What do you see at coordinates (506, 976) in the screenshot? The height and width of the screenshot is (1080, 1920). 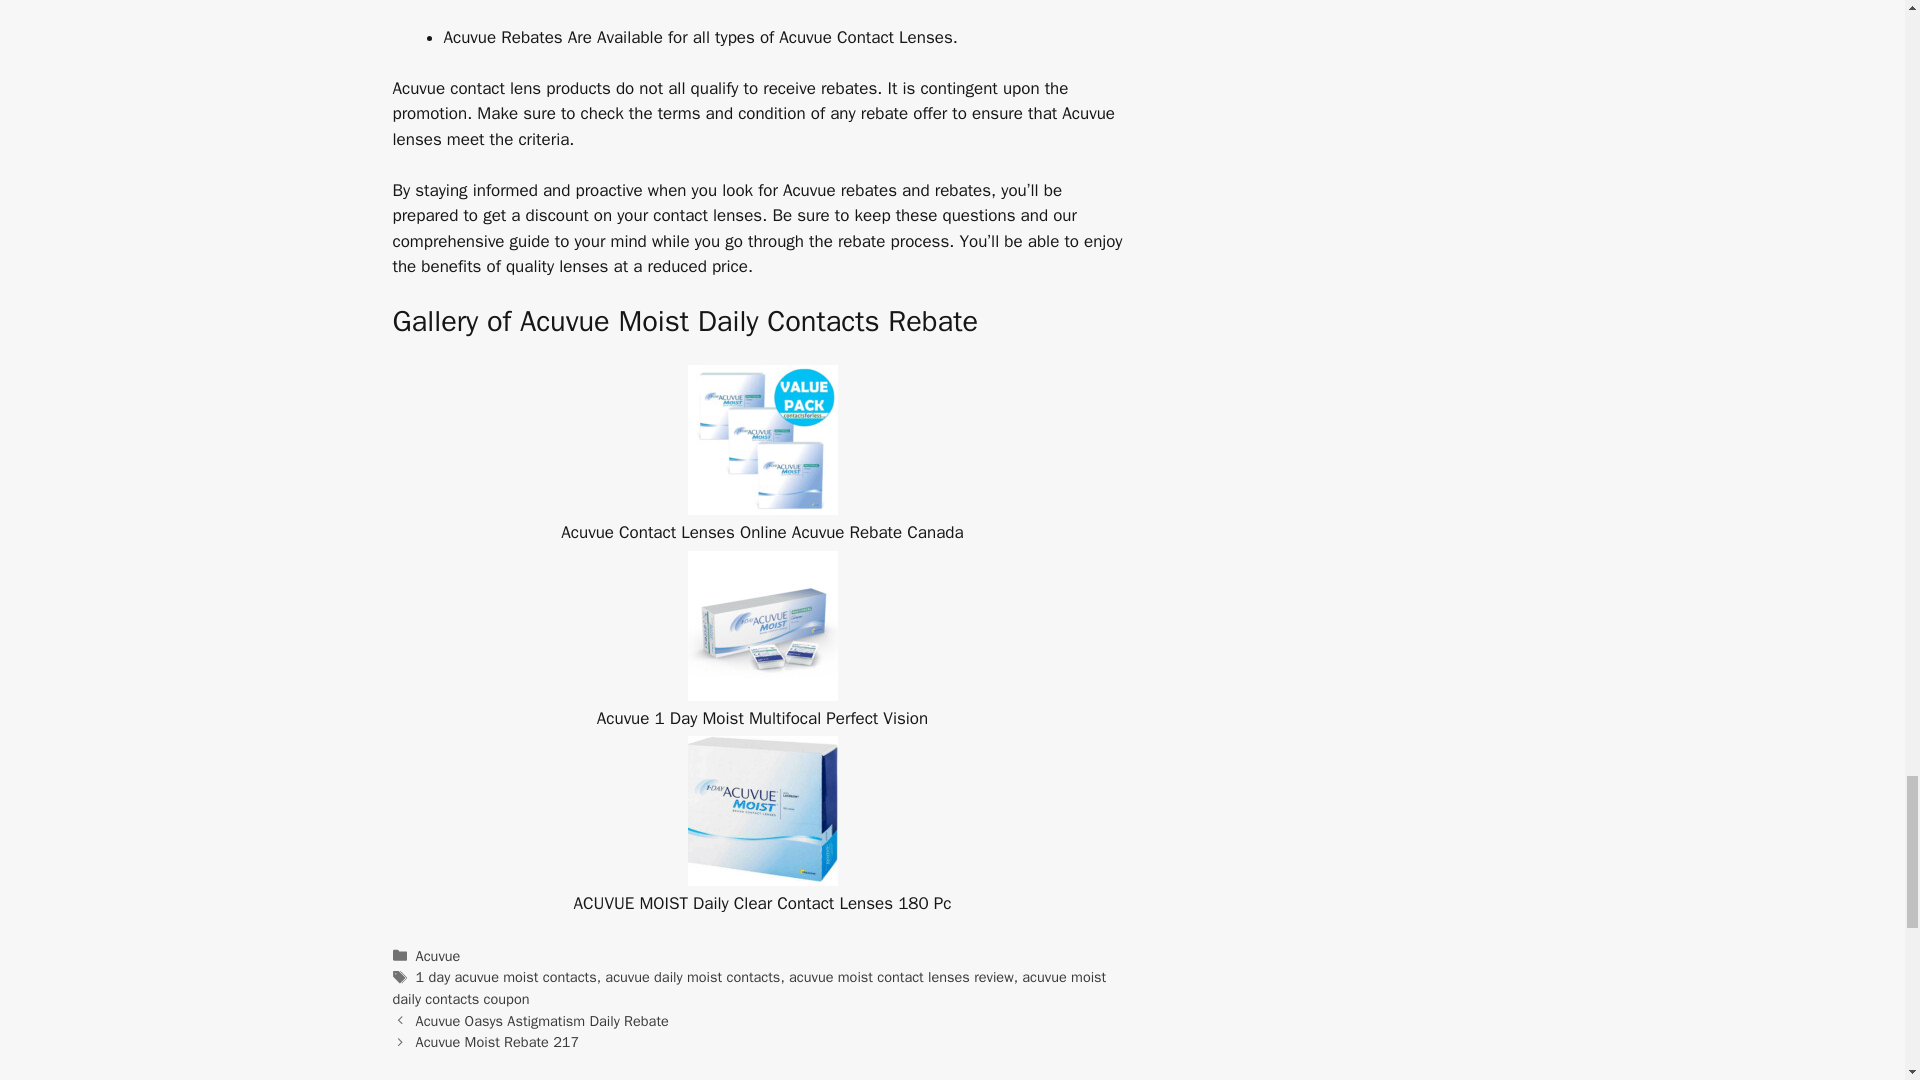 I see `1 day acuvue moist contacts` at bounding box center [506, 976].